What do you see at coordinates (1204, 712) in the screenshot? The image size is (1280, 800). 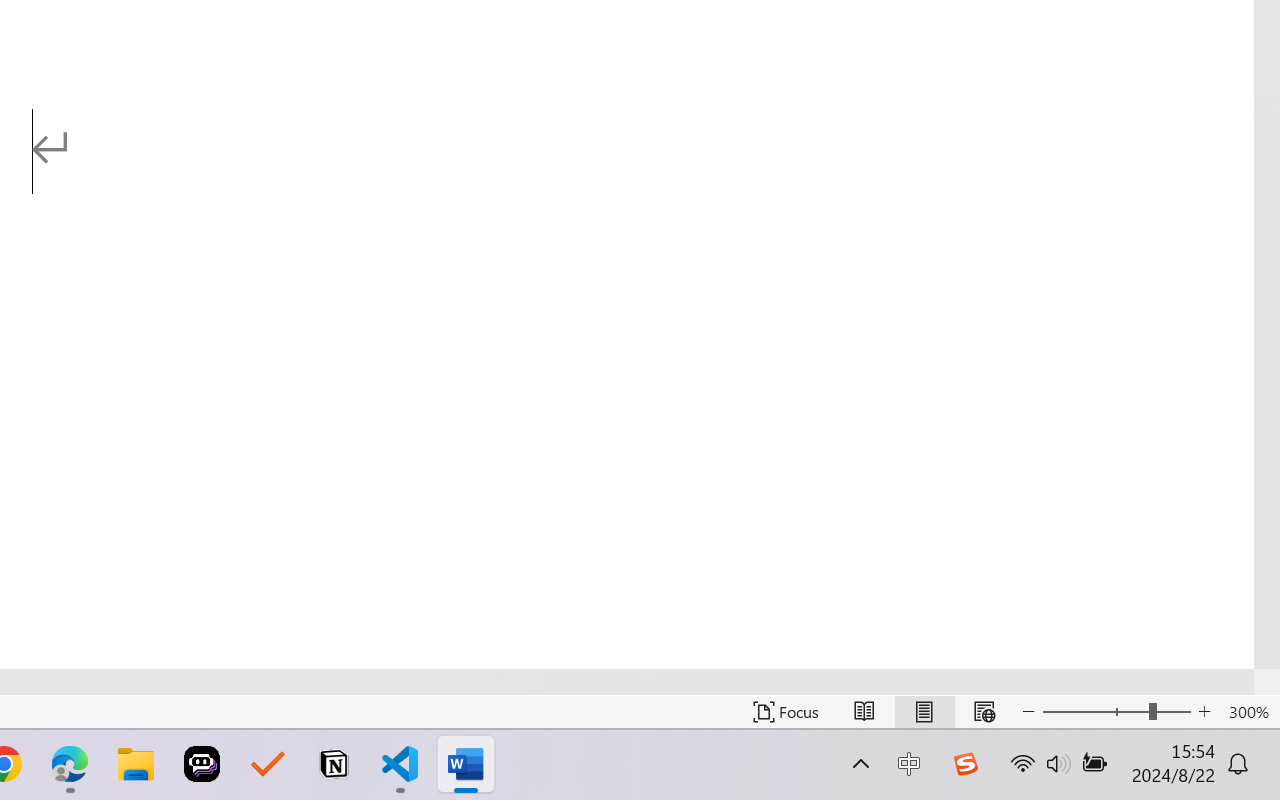 I see `Zoom In` at bounding box center [1204, 712].